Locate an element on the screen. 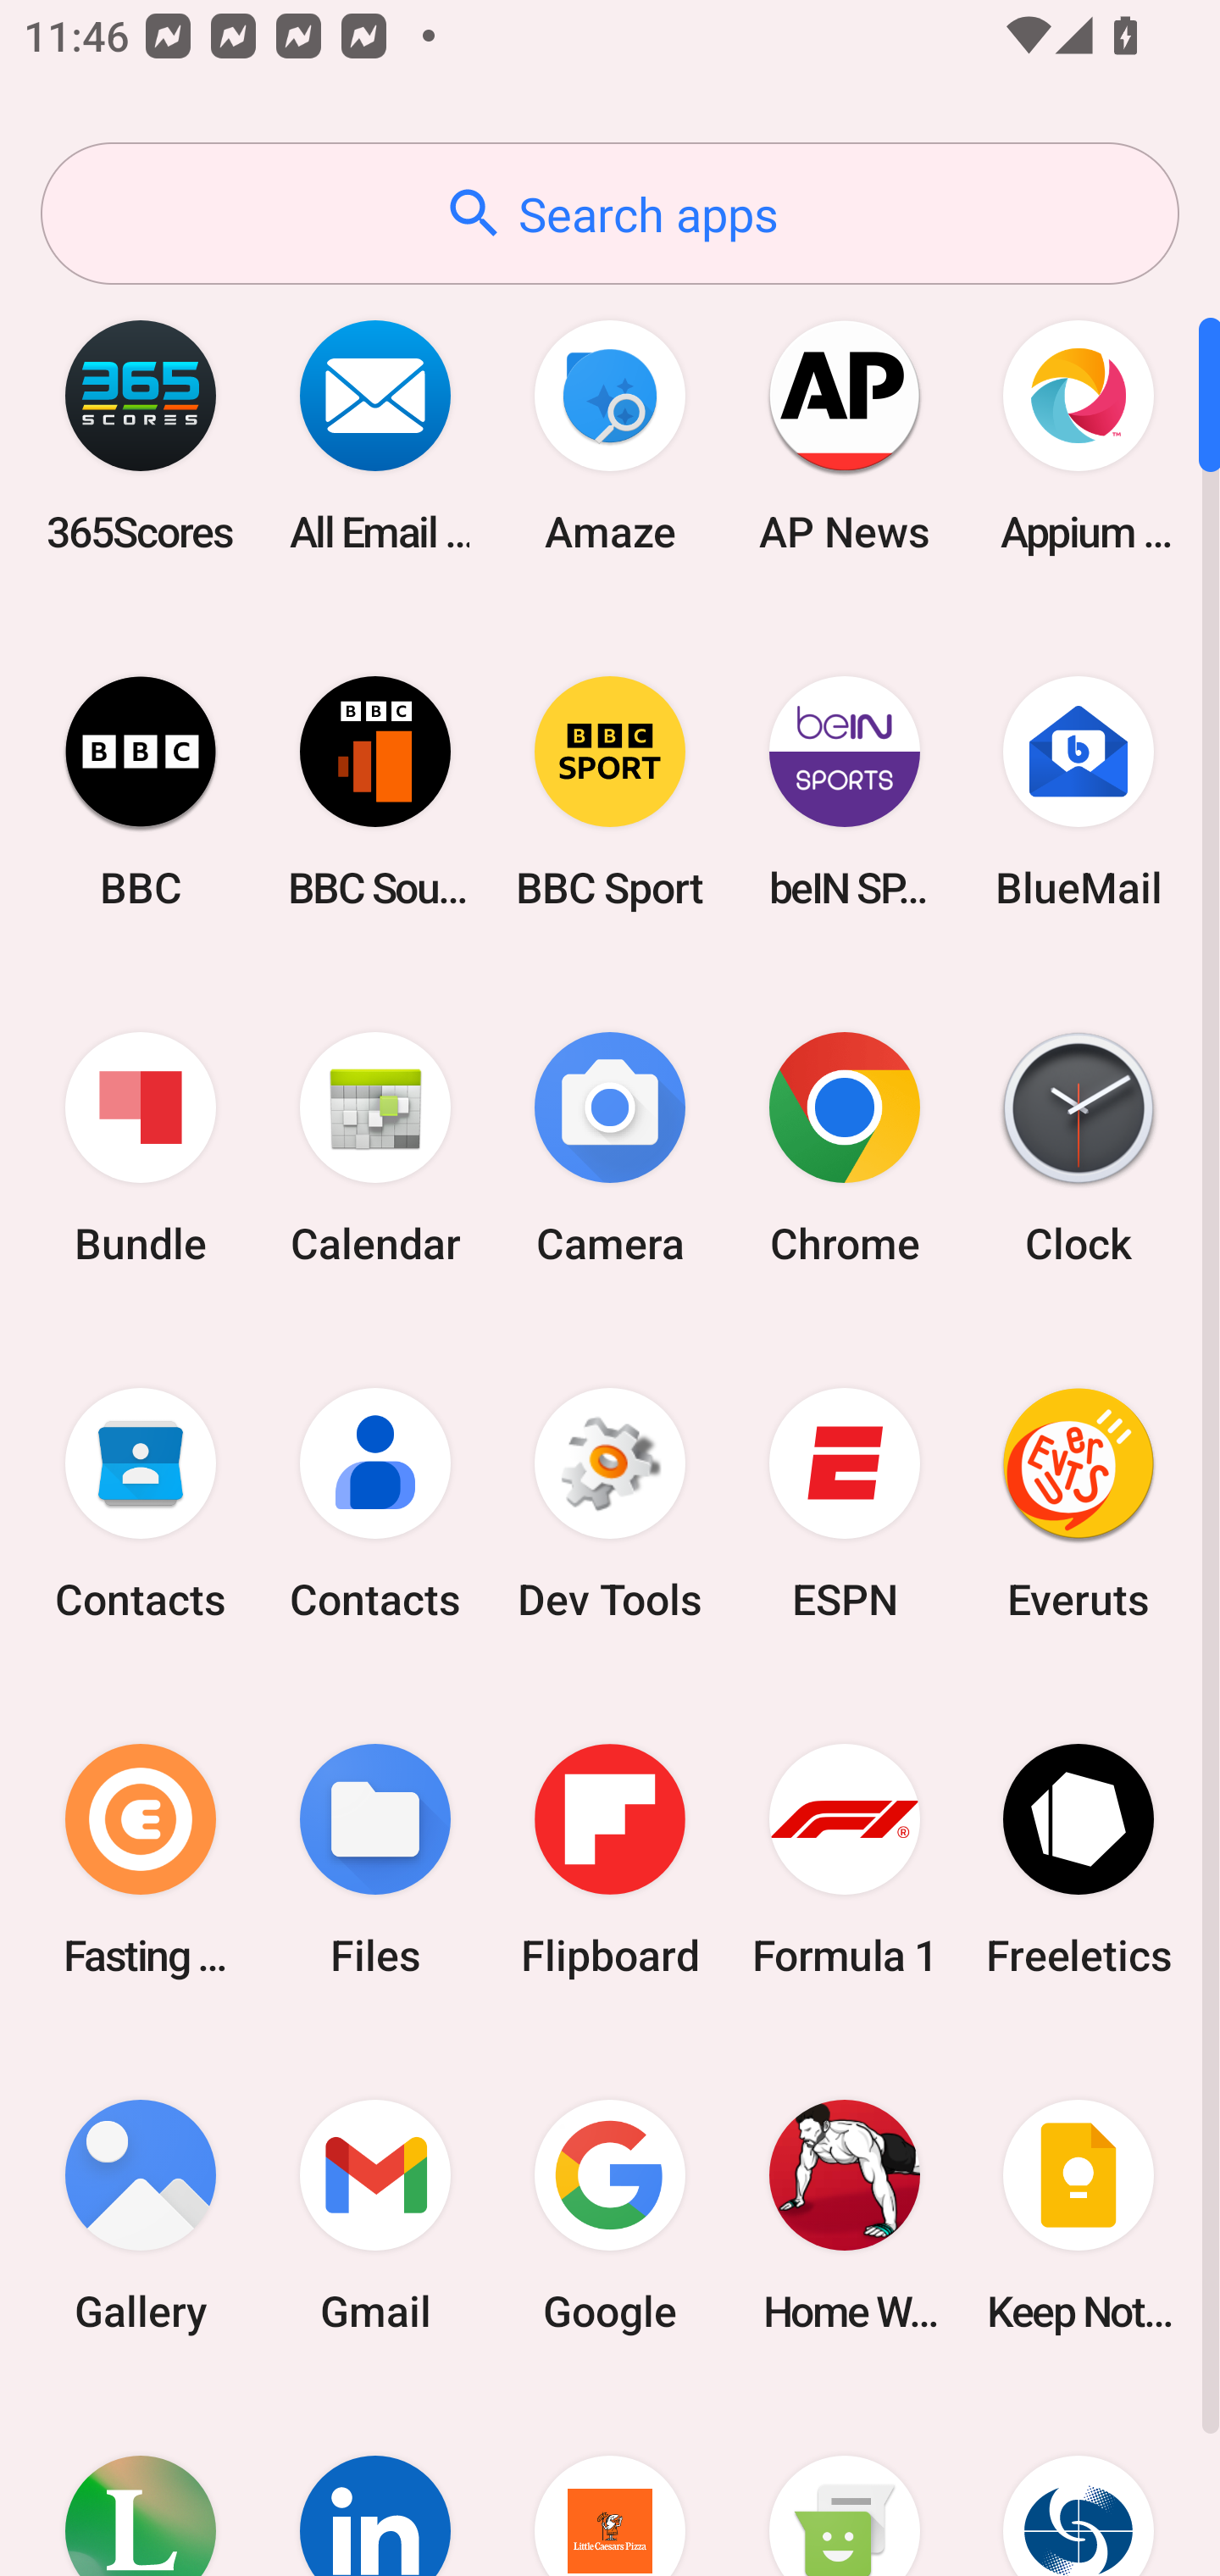 The image size is (1220, 2576). Camera is located at coordinates (610, 1149).